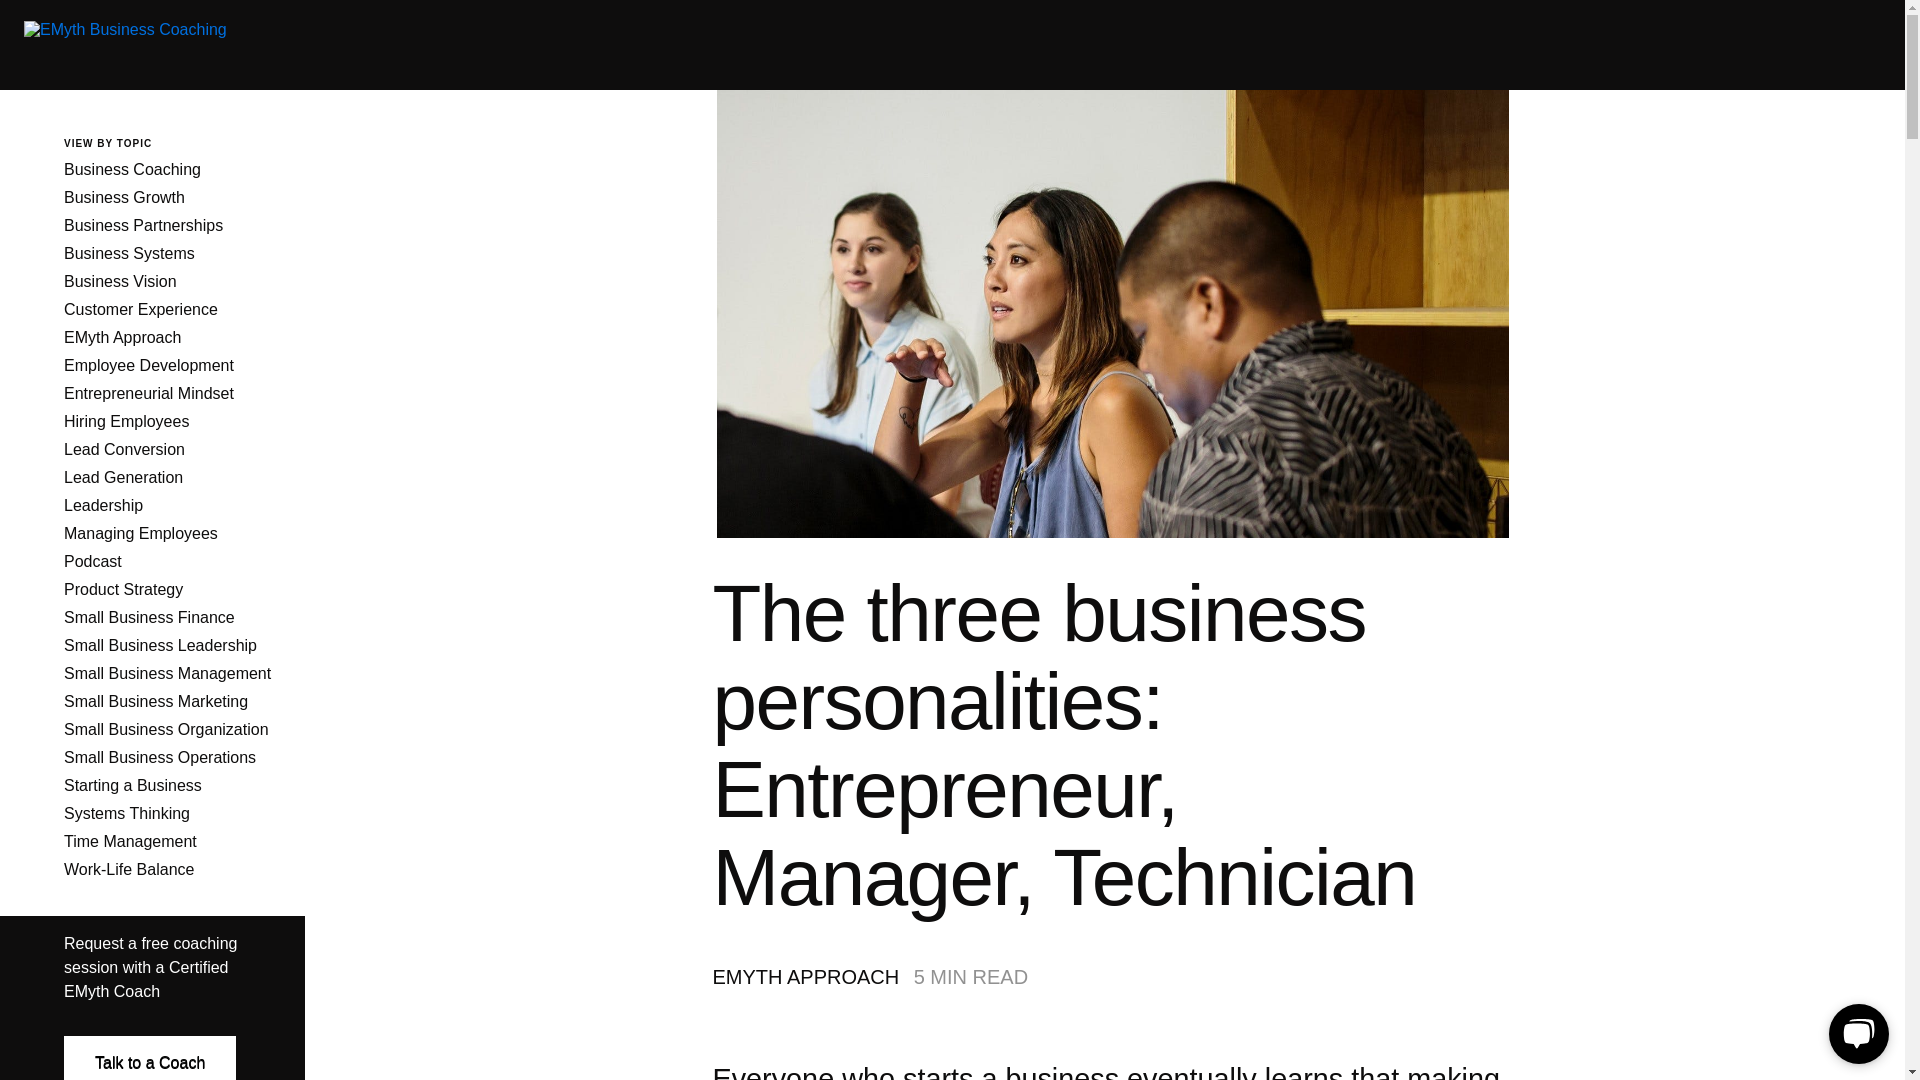 The width and height of the screenshot is (1920, 1080). Describe the element at coordinates (122, 336) in the screenshot. I see `EMyth Approach` at that location.